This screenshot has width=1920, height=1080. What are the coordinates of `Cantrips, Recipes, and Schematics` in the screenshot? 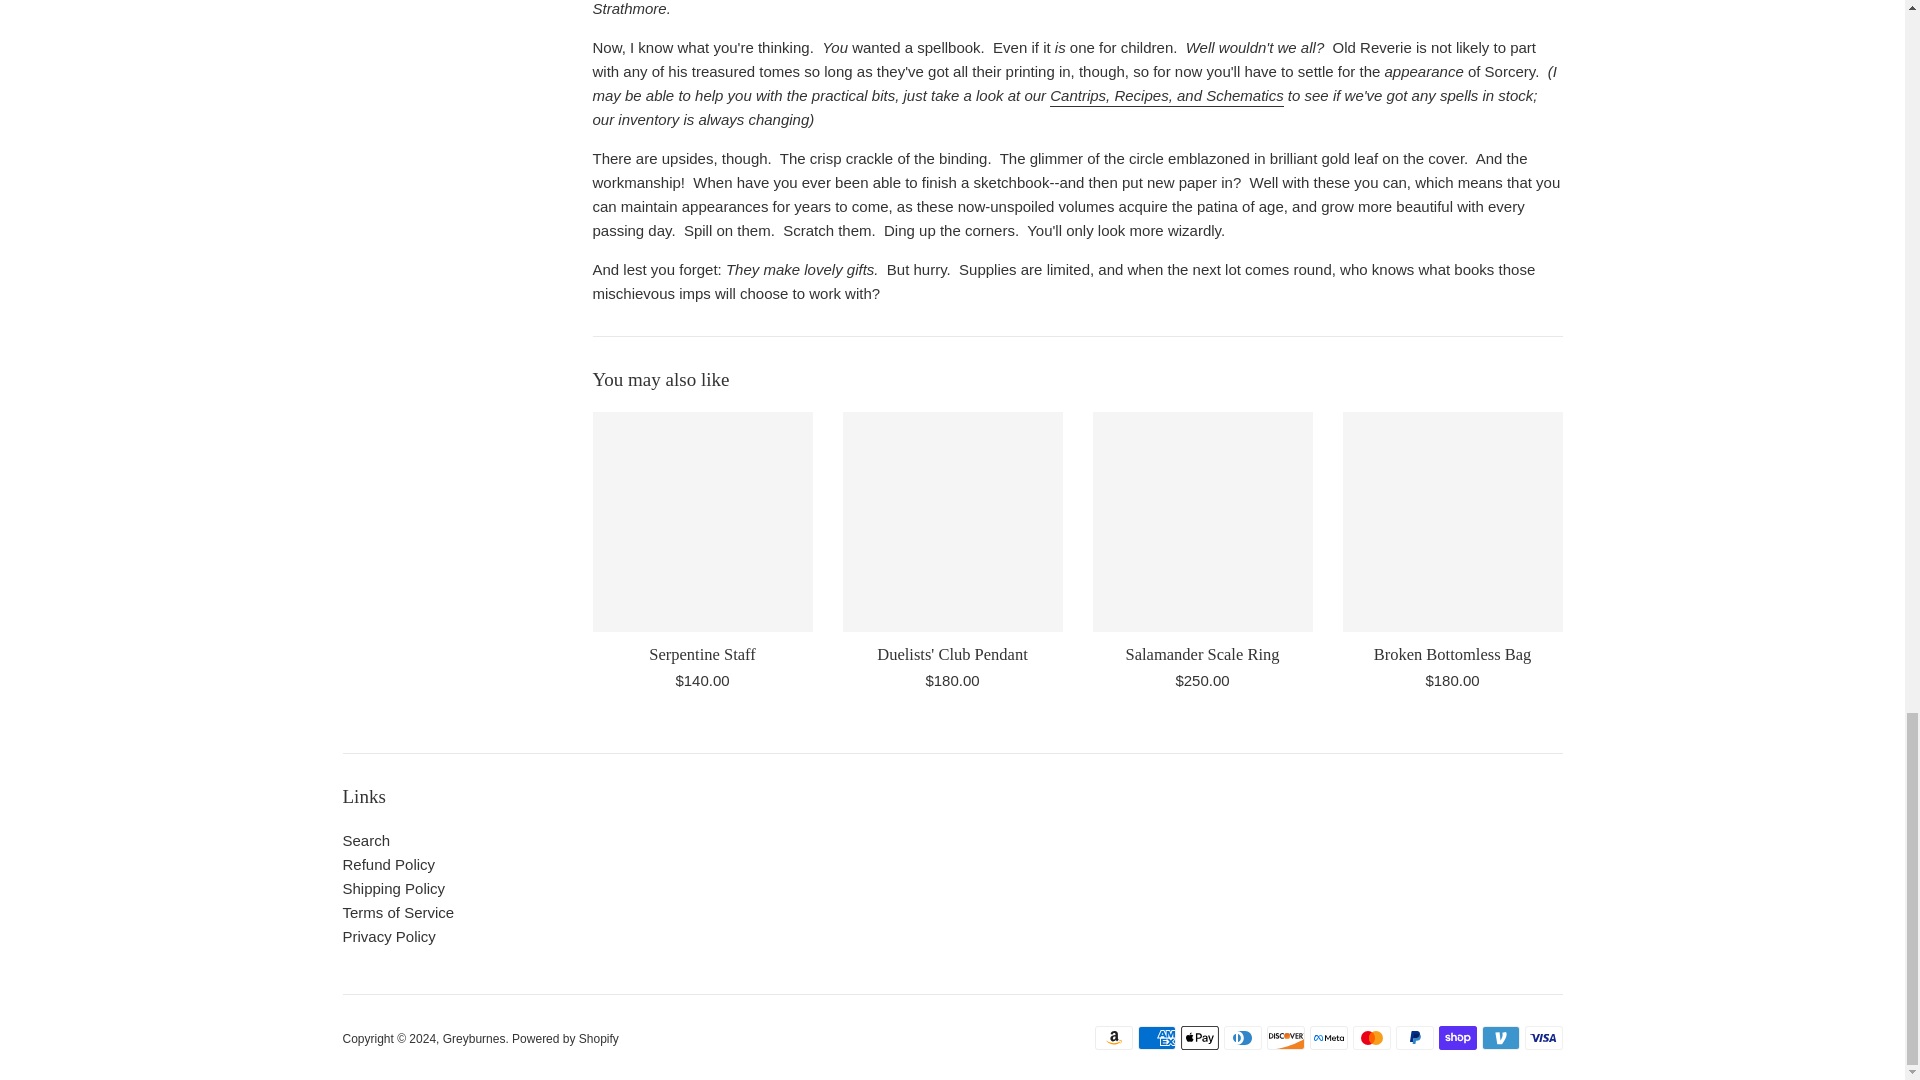 It's located at (1166, 96).